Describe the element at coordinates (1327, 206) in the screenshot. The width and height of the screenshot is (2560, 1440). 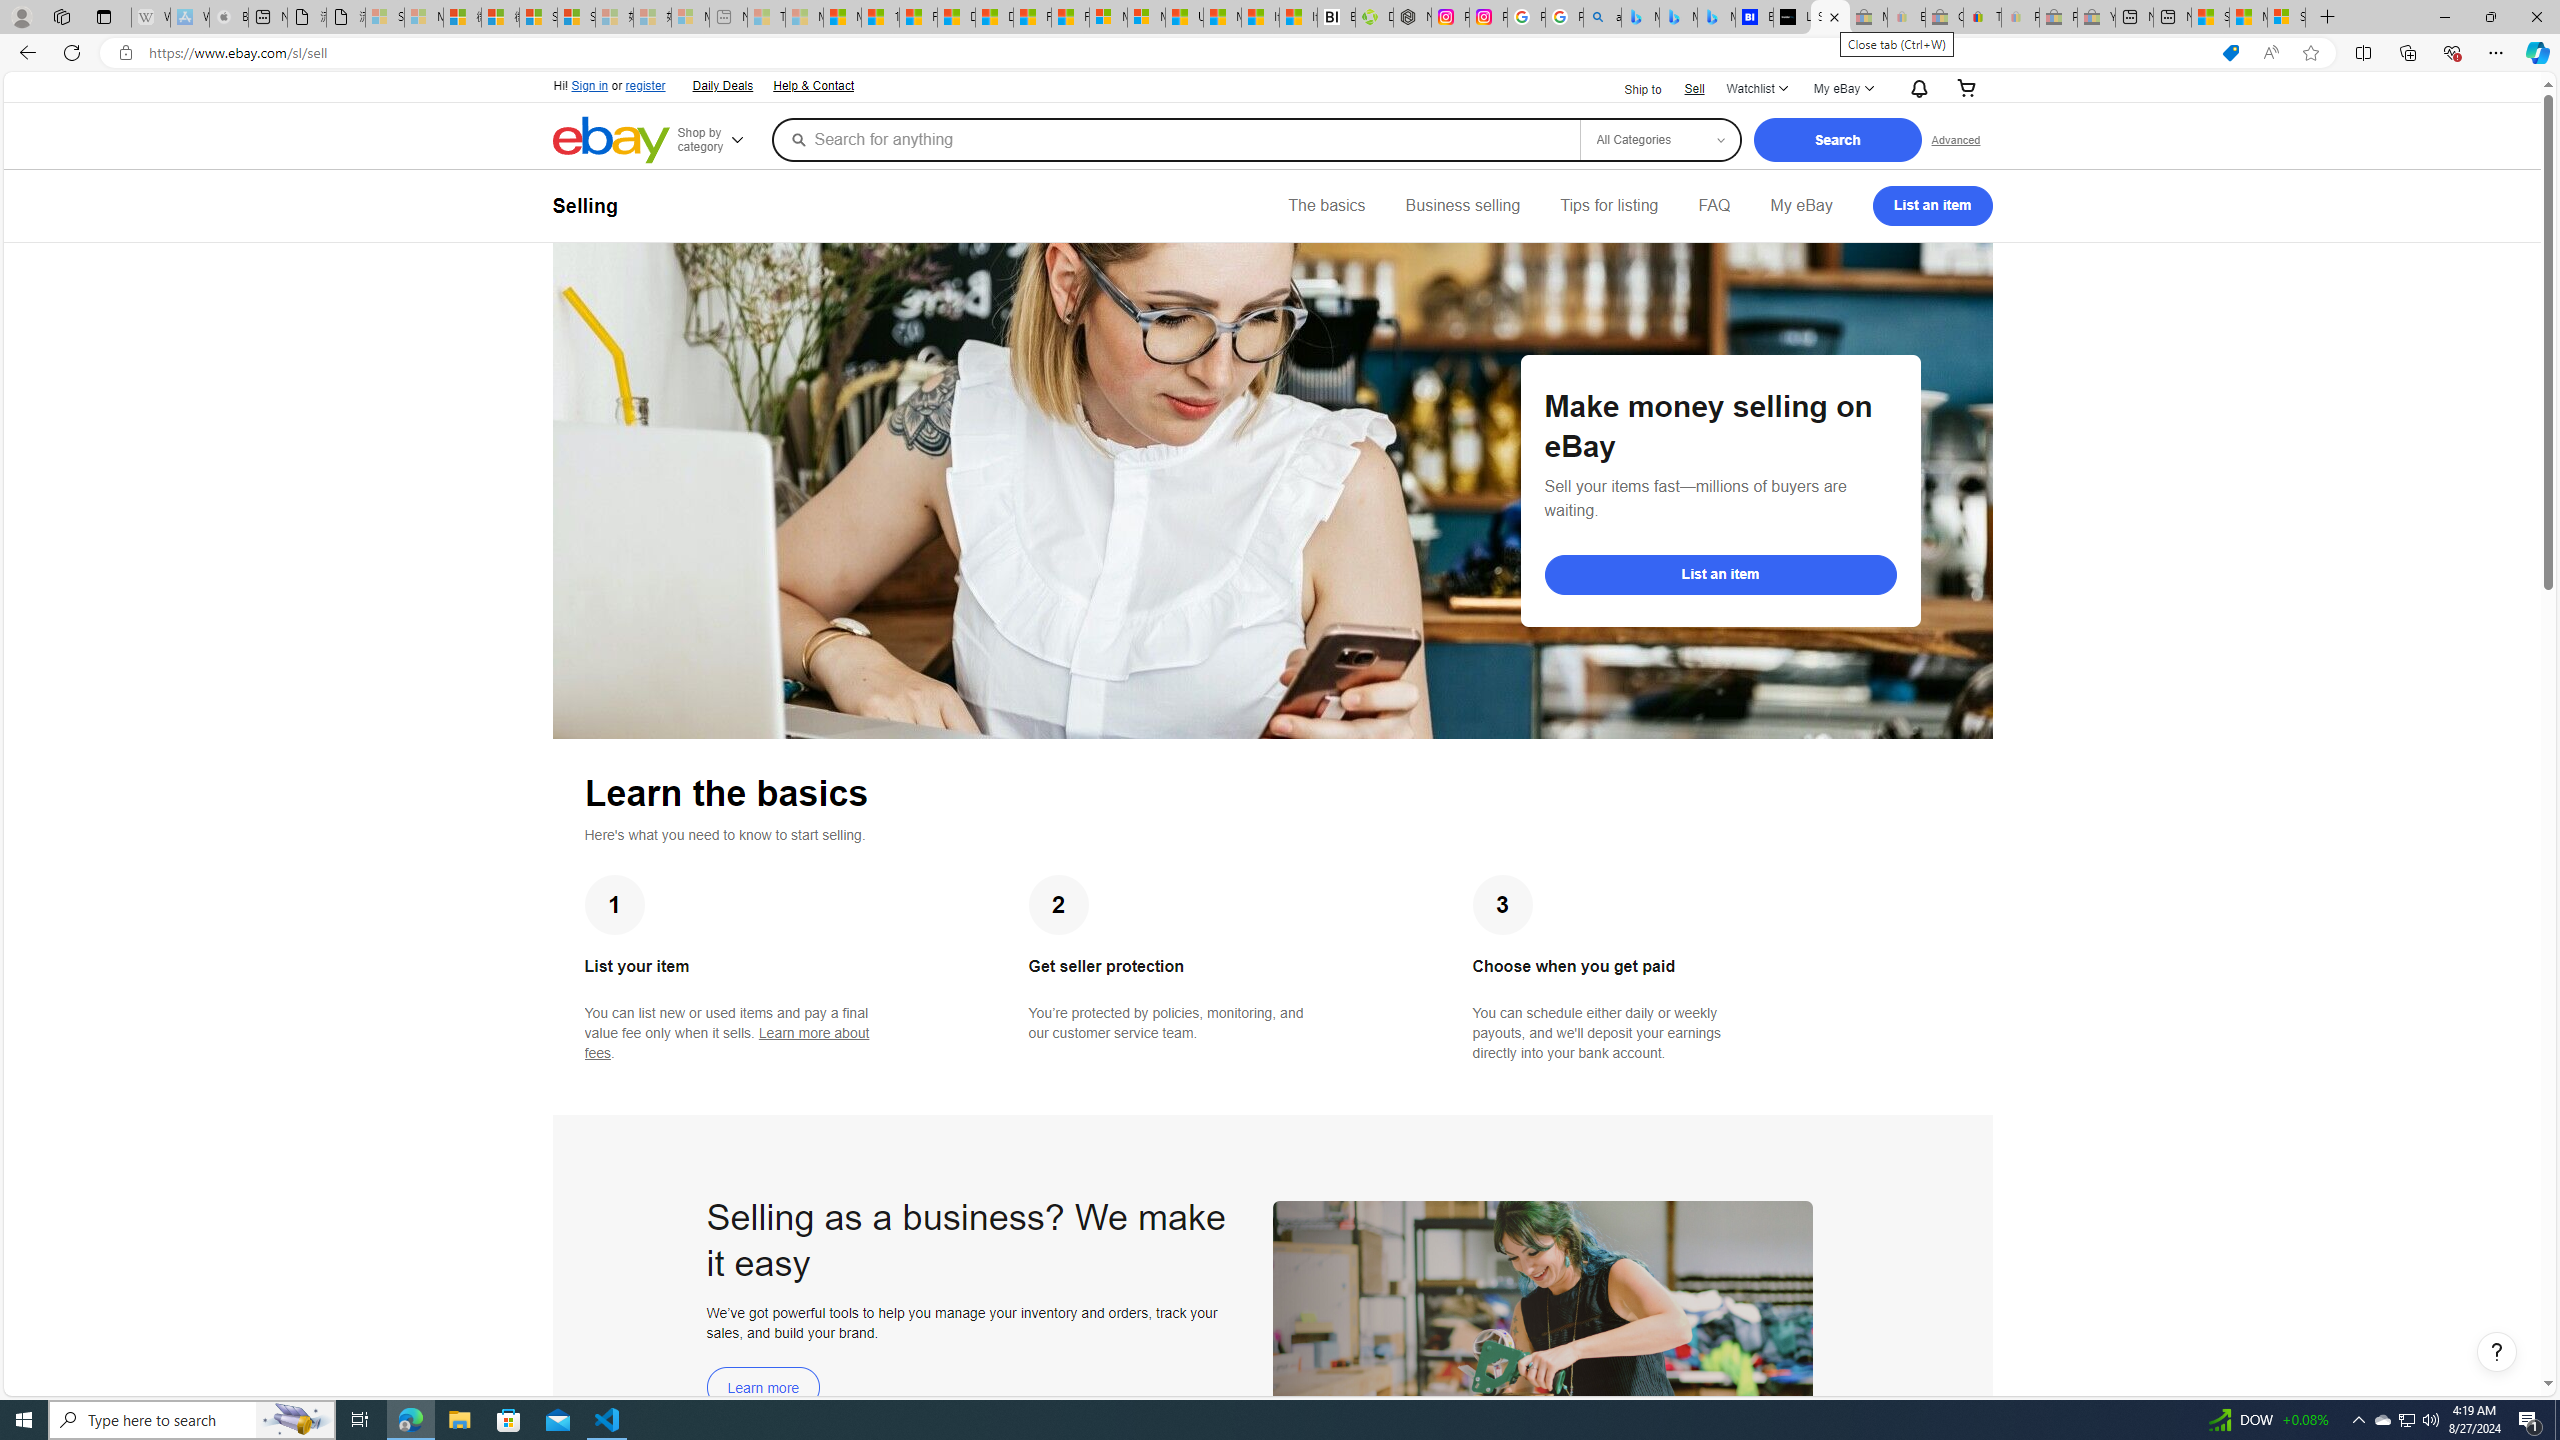
I see `The basics` at that location.